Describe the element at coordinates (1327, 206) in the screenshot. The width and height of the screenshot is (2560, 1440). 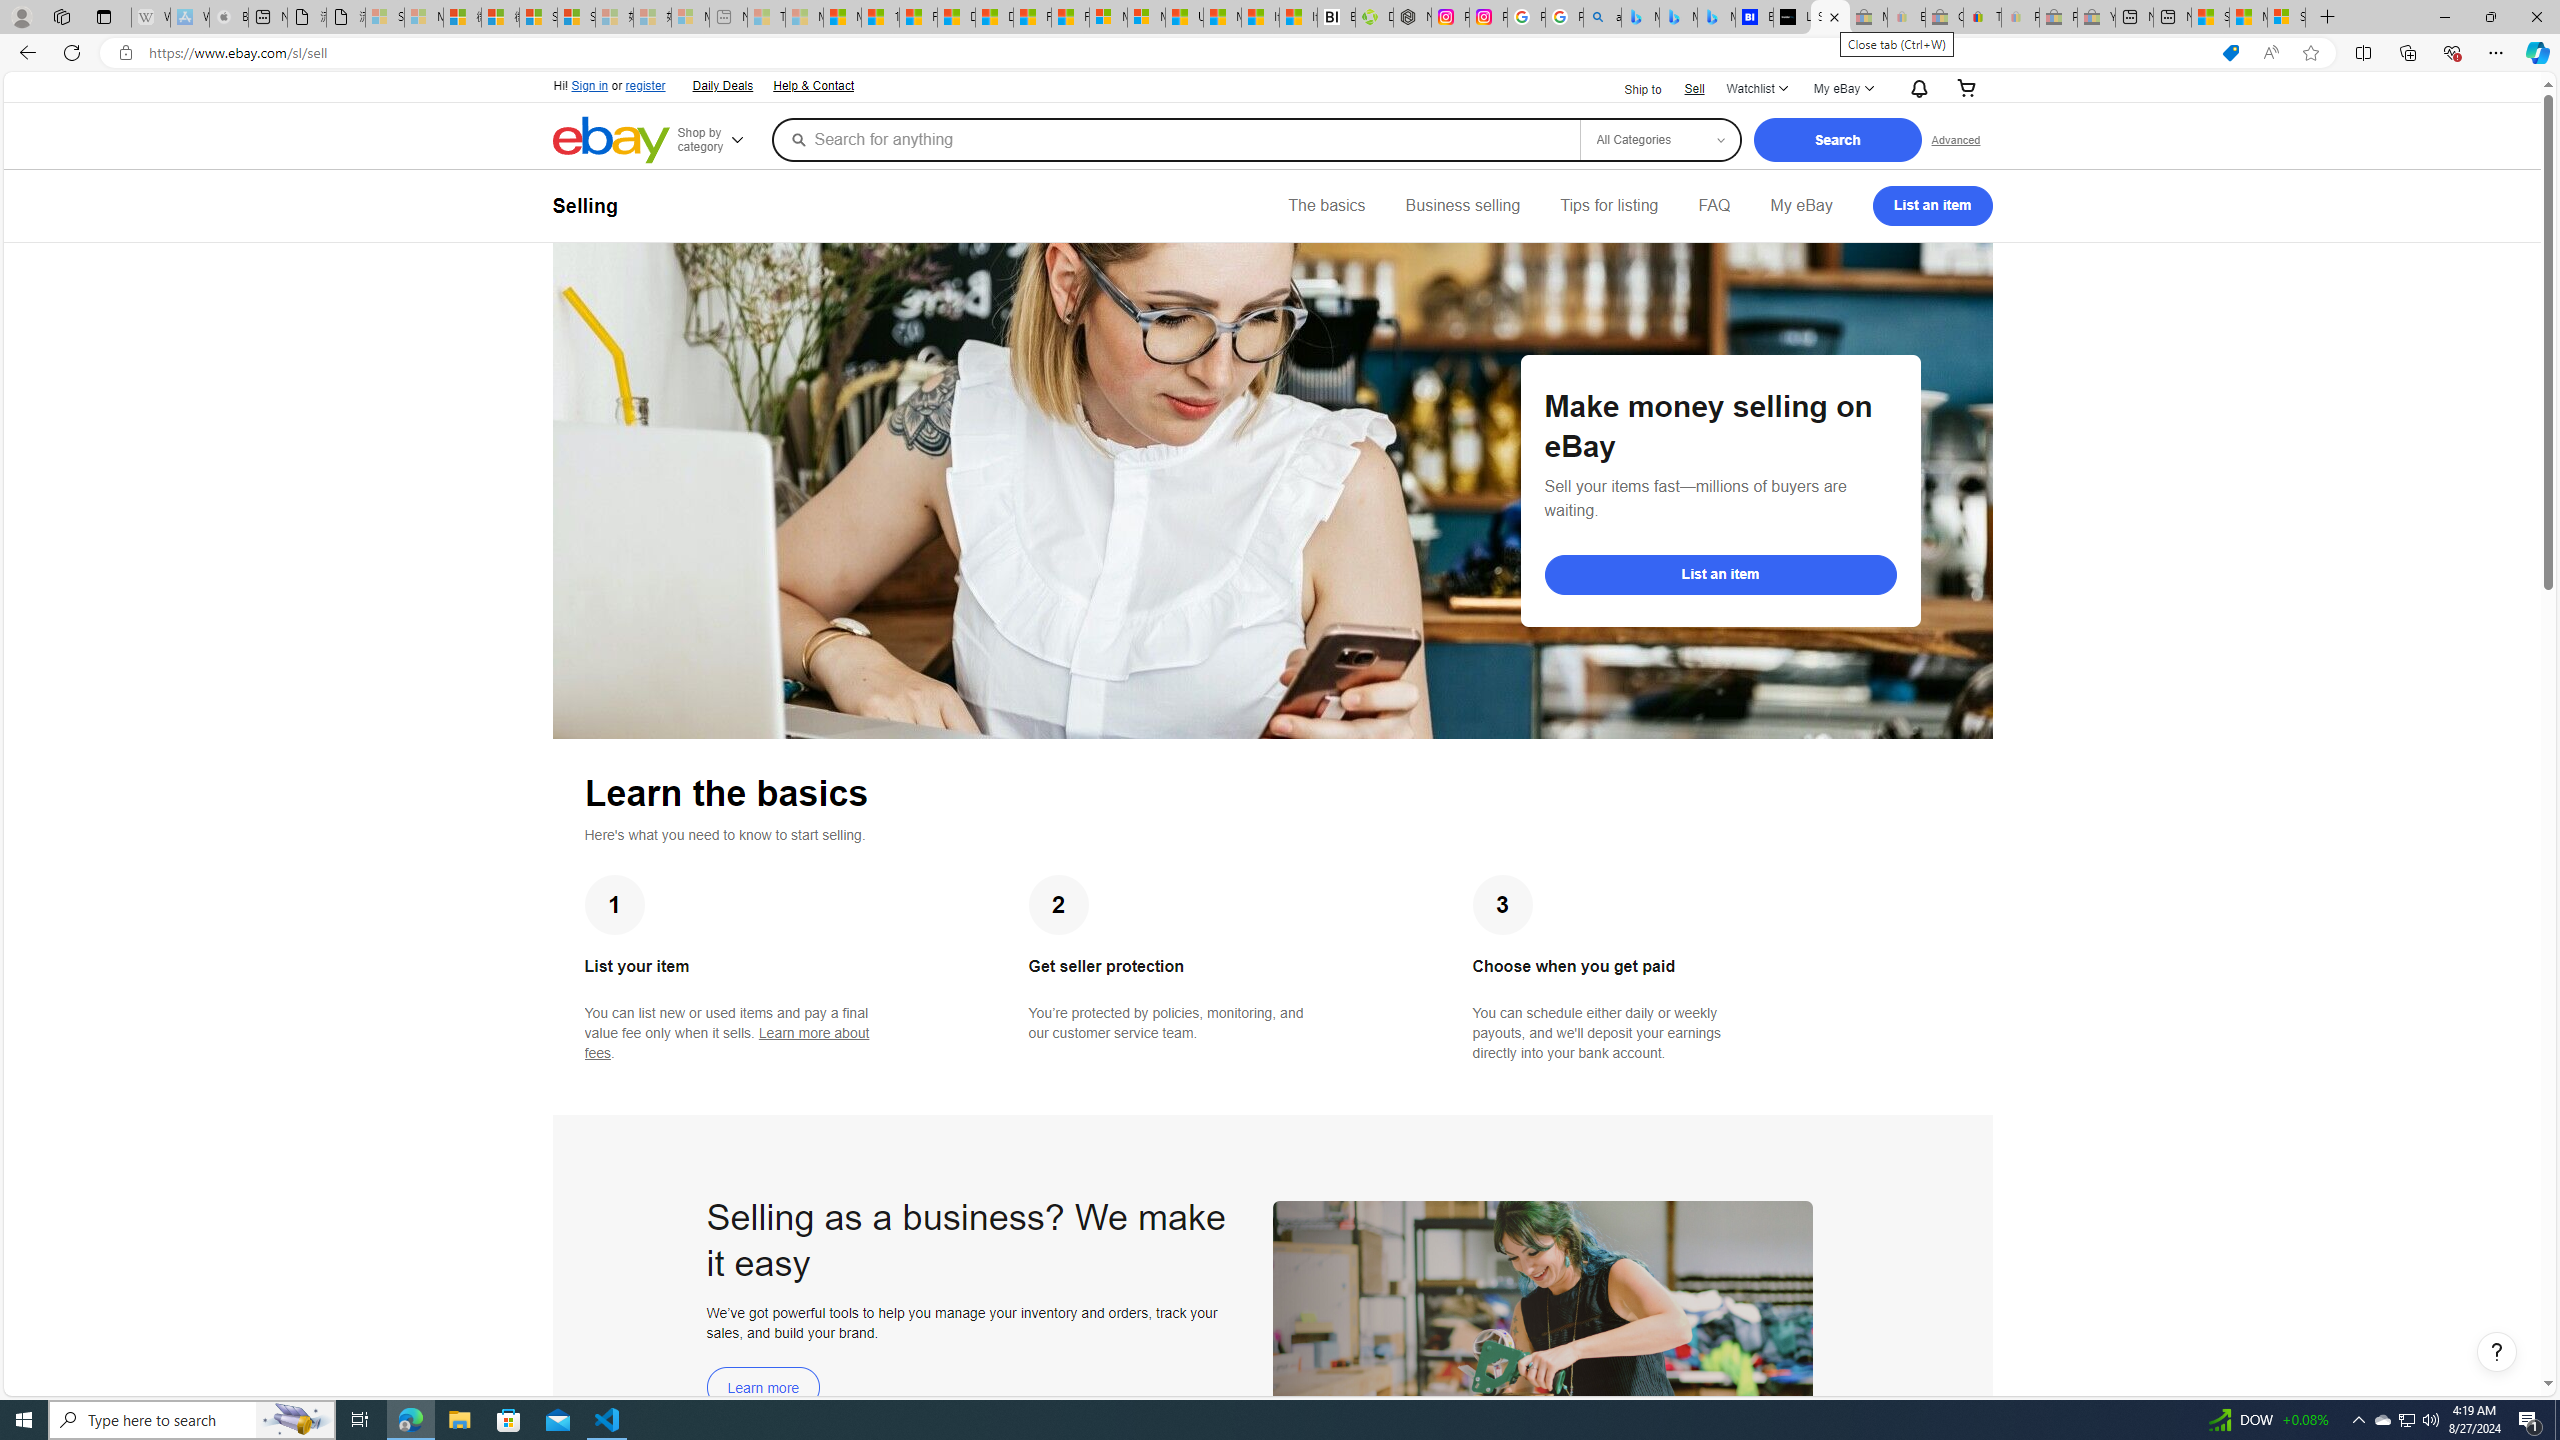
I see `The basics` at that location.